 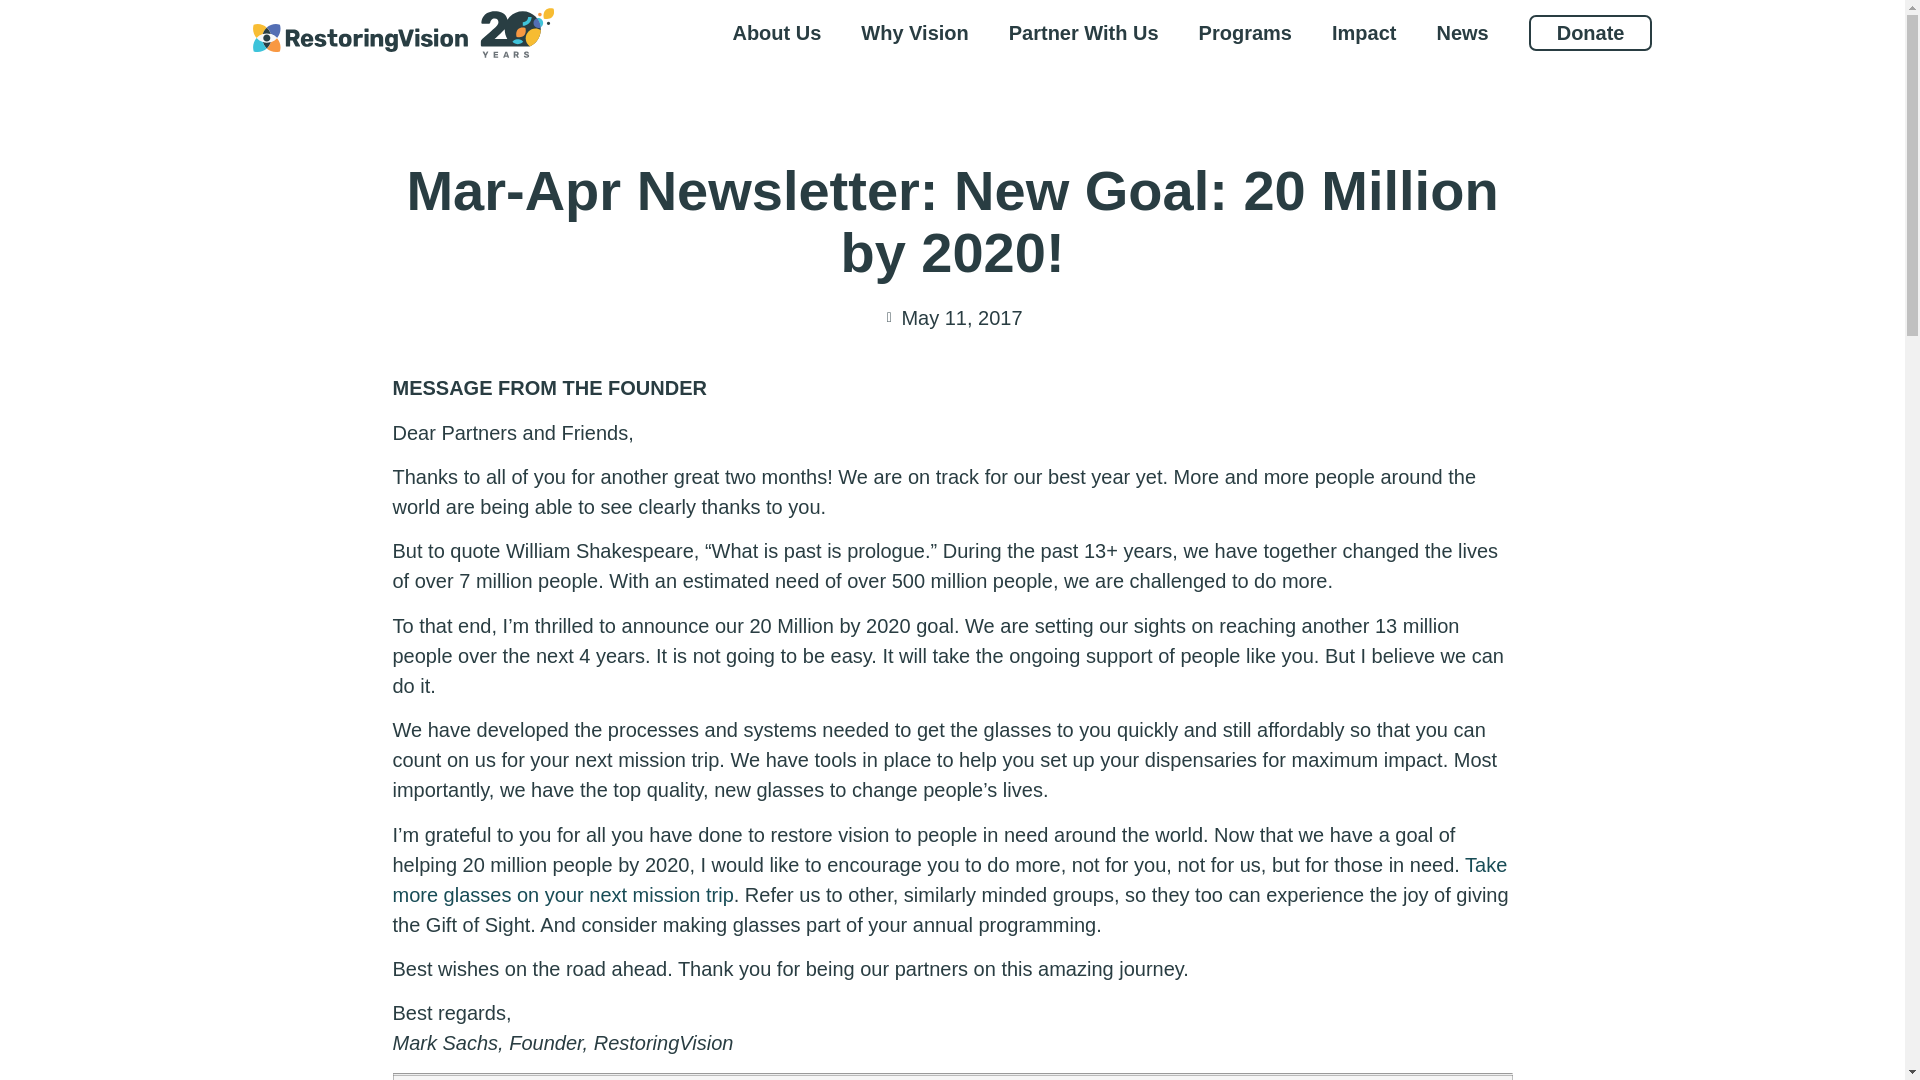 I want to click on Donate, so click(x=1590, y=32).